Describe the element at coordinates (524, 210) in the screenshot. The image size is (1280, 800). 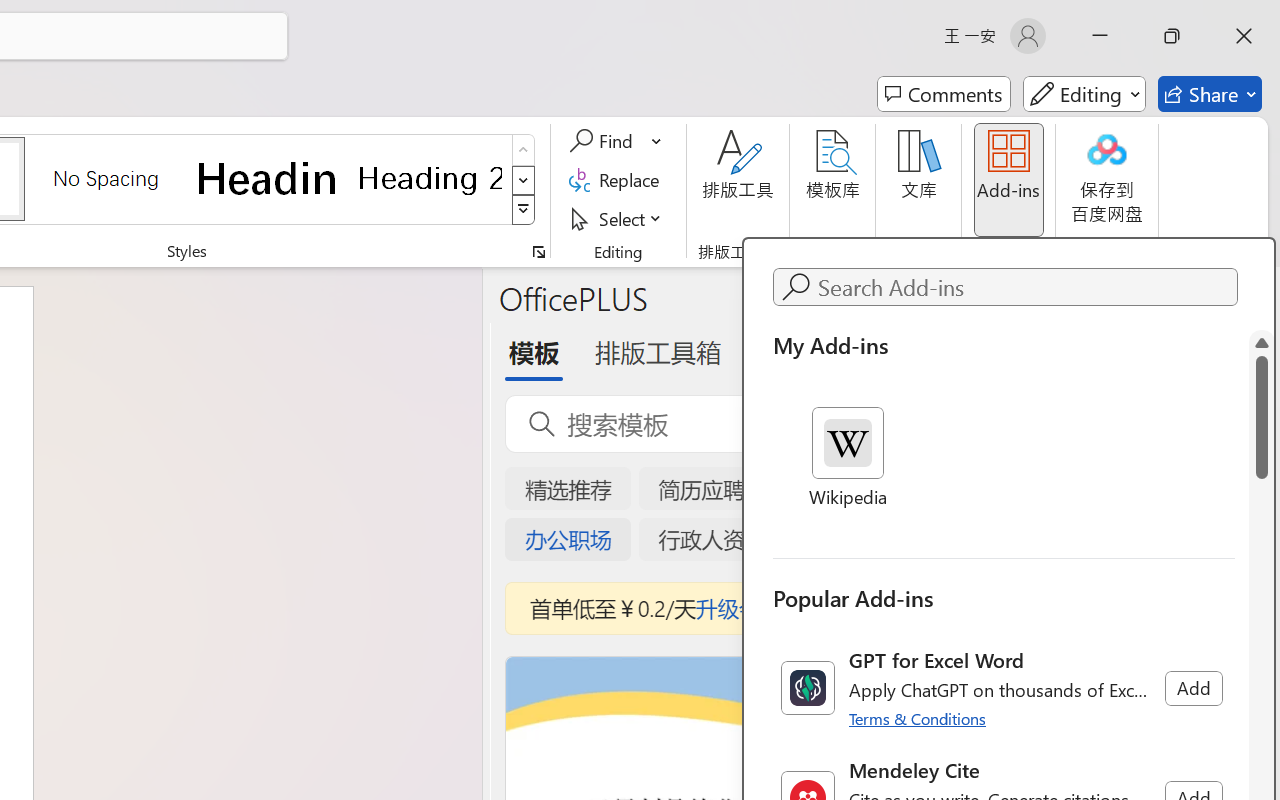
I see `Styles` at that location.